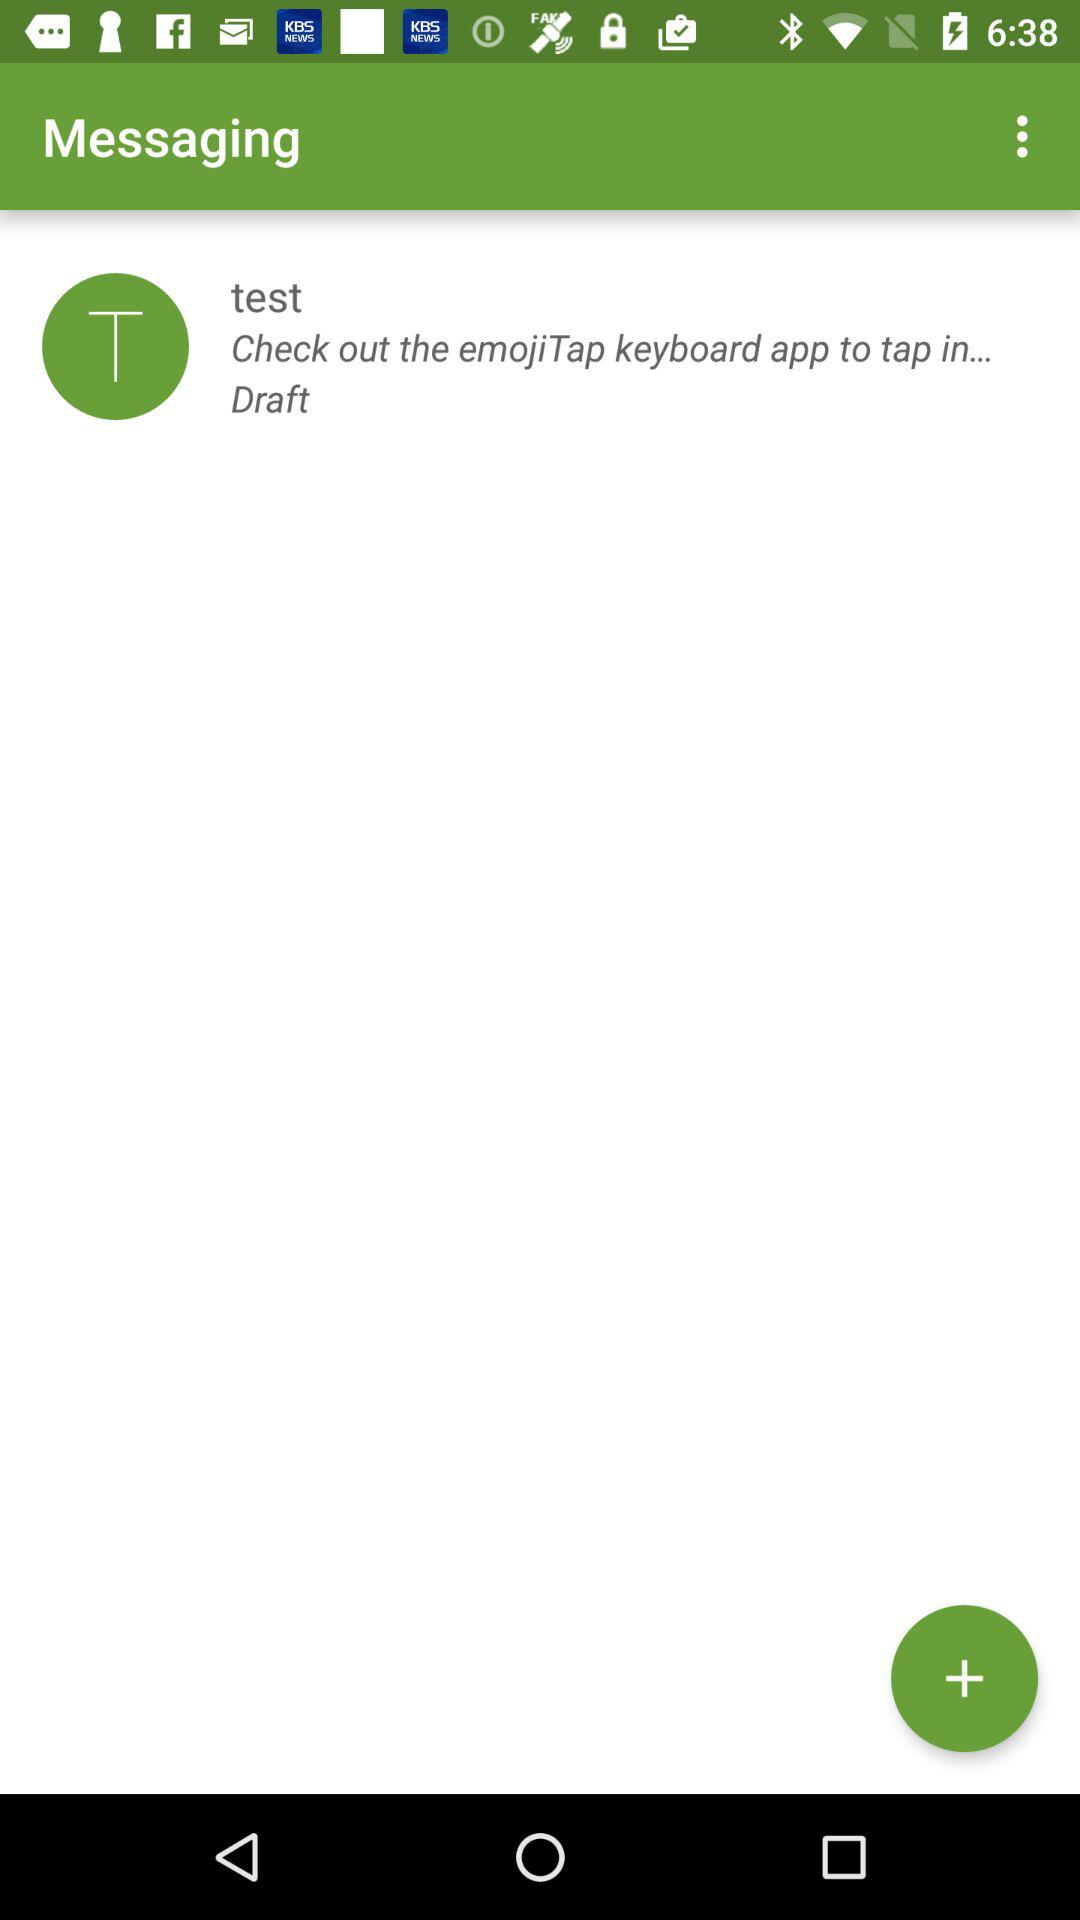  I want to click on press the app next to the messaging, so click(1028, 136).